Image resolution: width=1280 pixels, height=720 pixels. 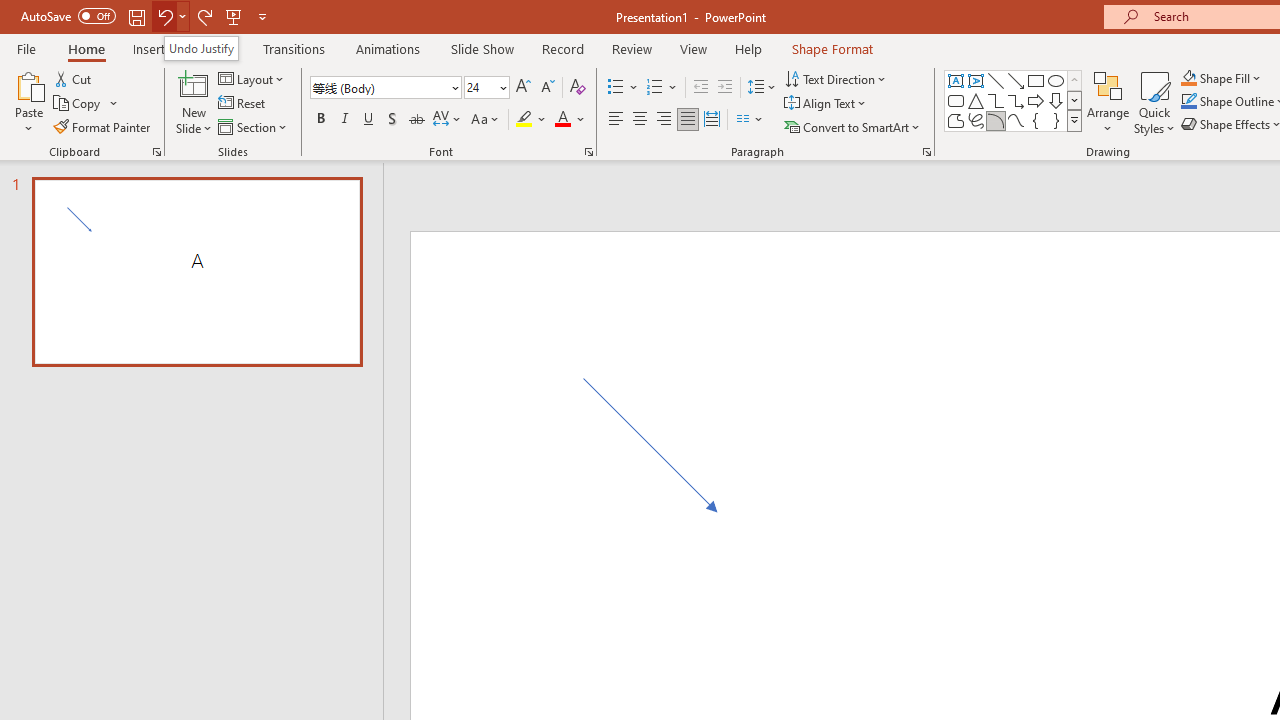 What do you see at coordinates (201, 48) in the screenshot?
I see `Undo Justify` at bounding box center [201, 48].